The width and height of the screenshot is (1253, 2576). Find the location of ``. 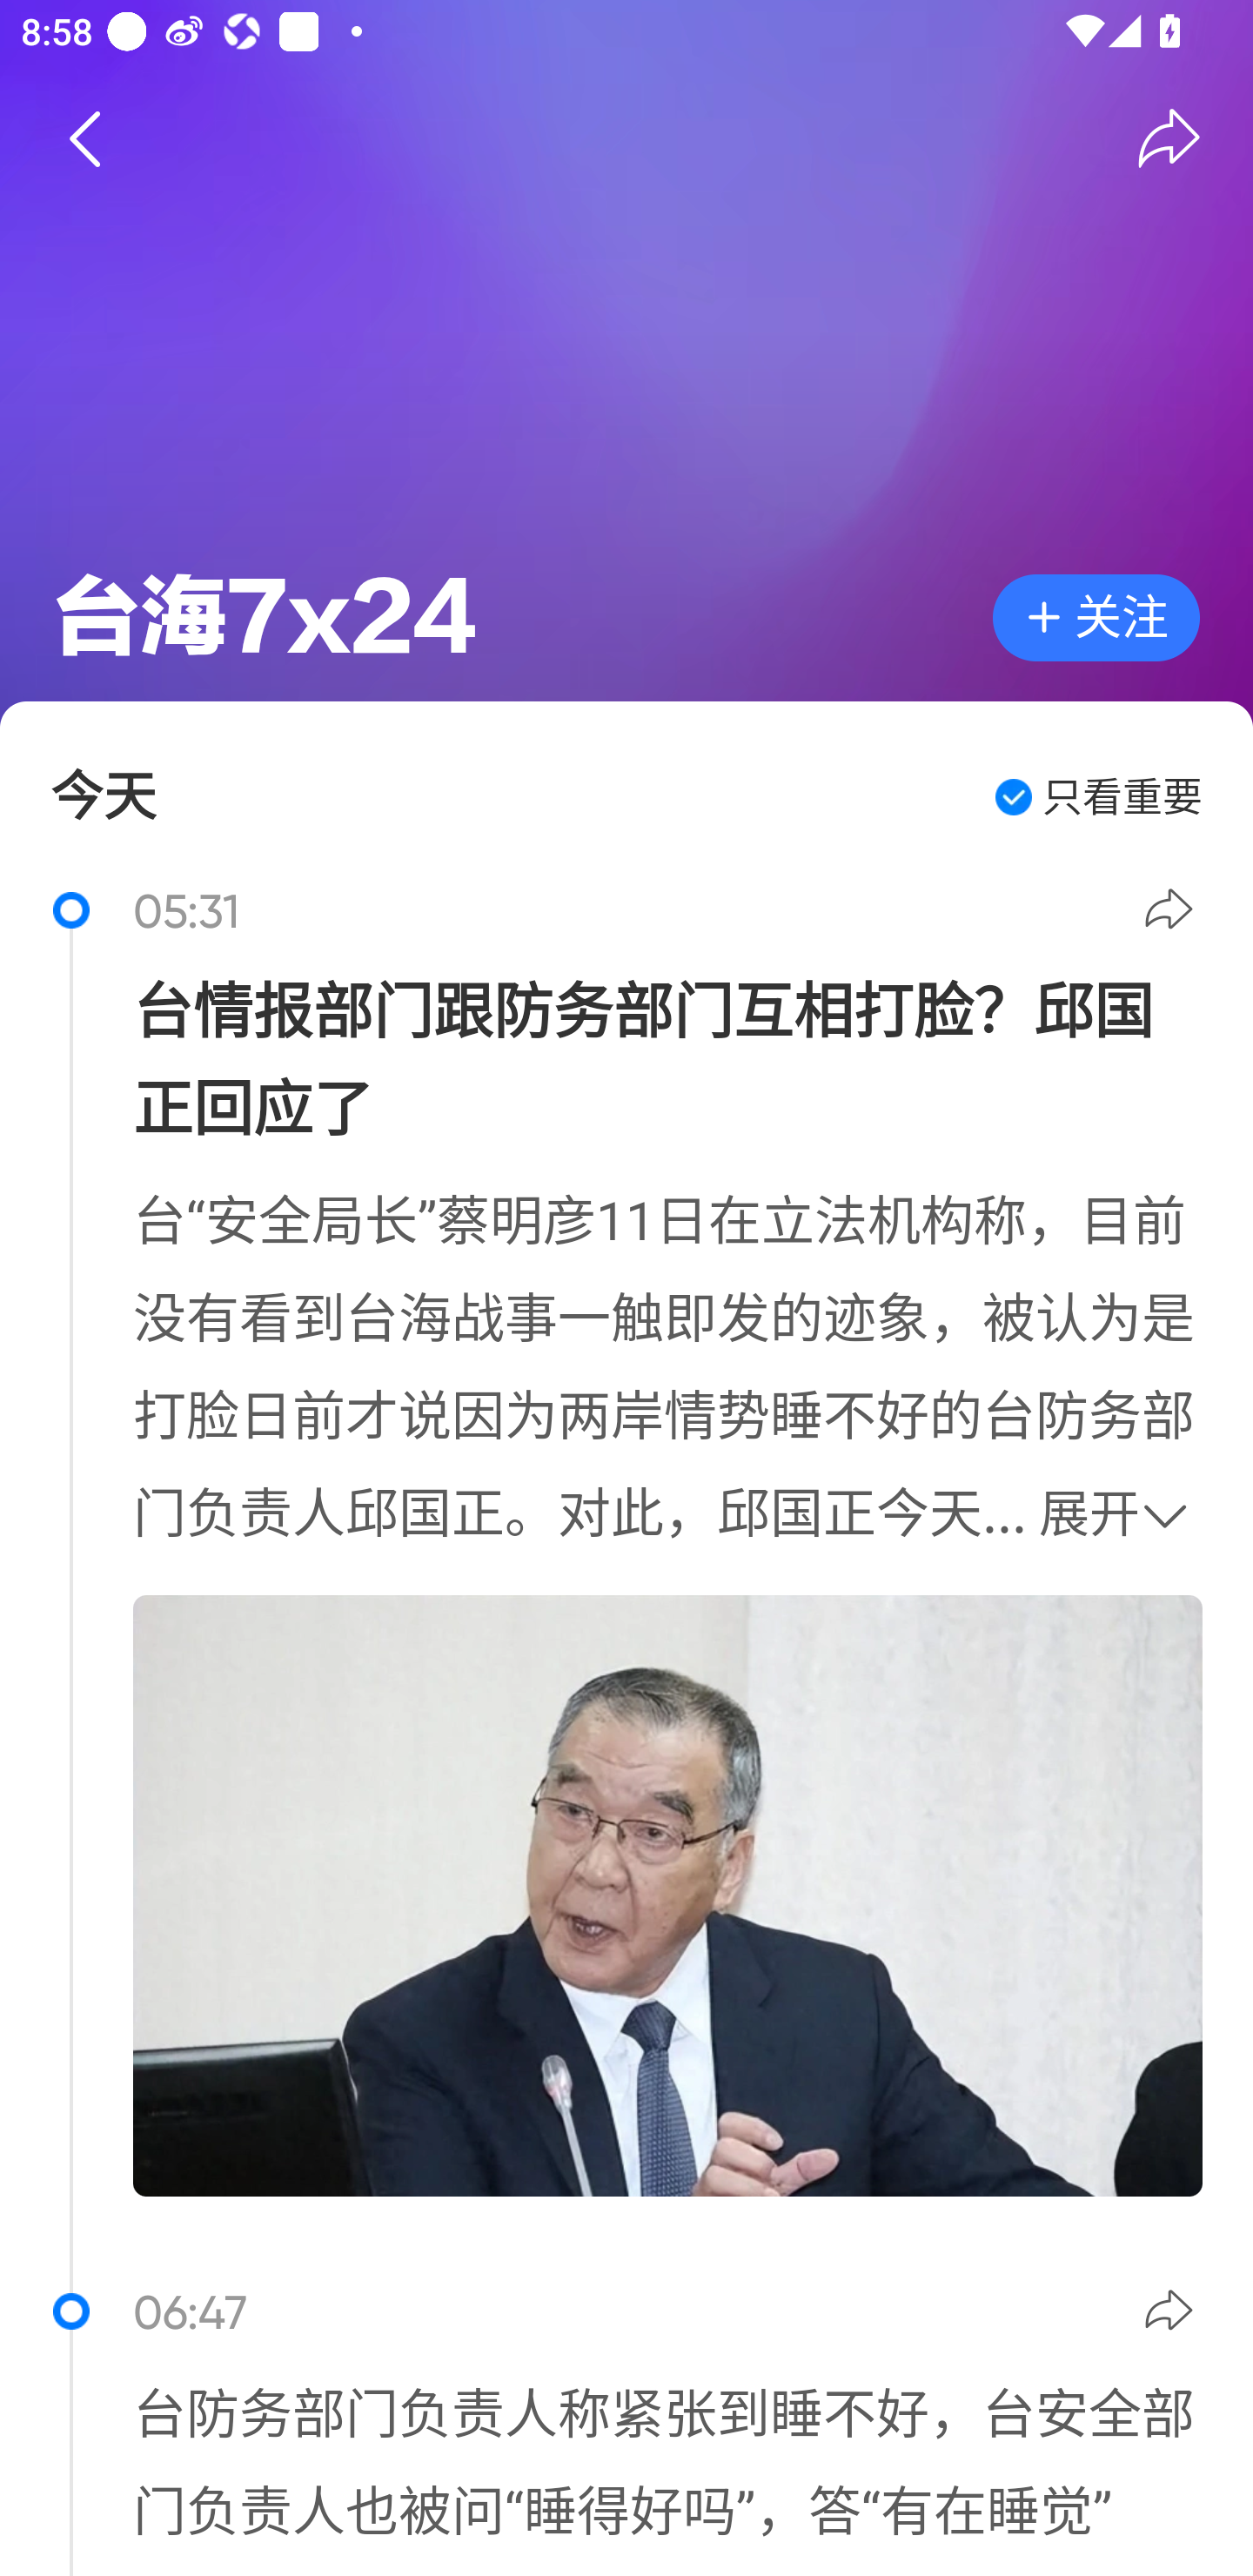

 is located at coordinates (84, 138).